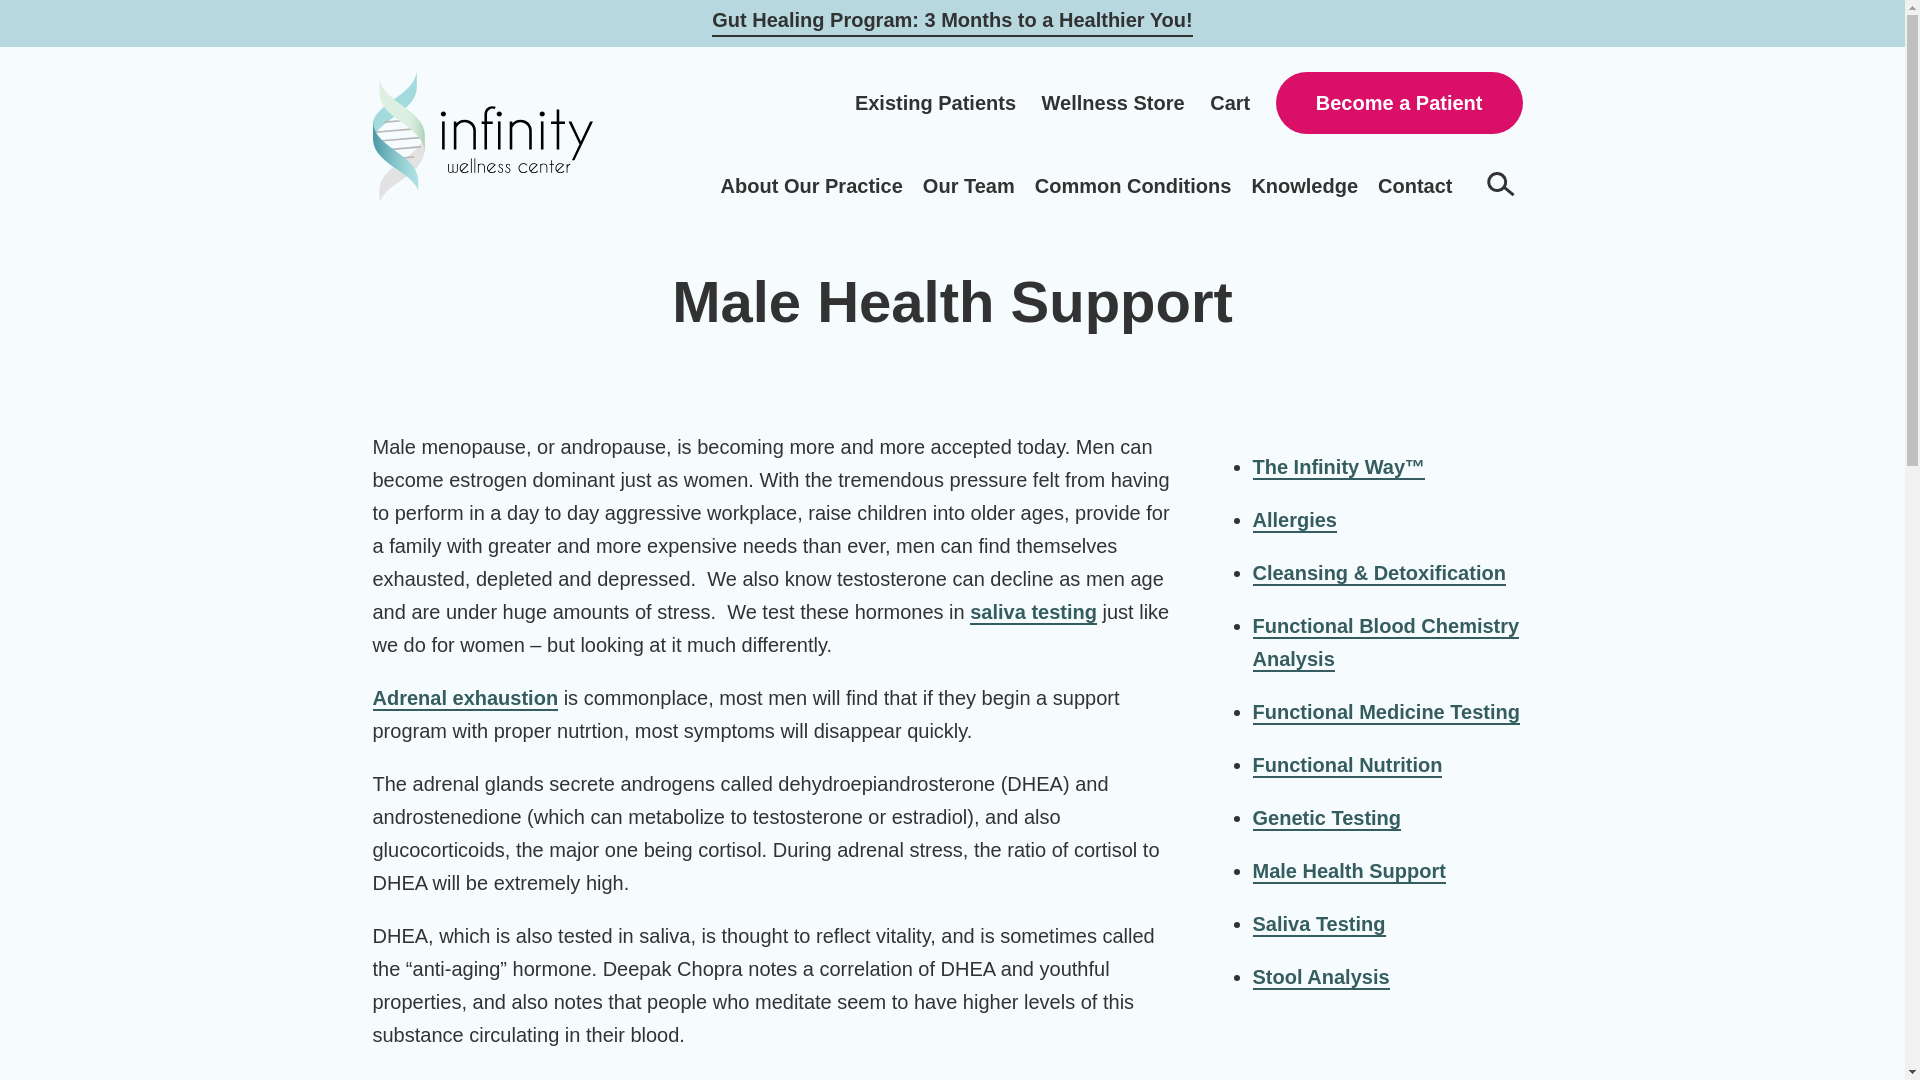  I want to click on saliva testing, so click(1032, 612).